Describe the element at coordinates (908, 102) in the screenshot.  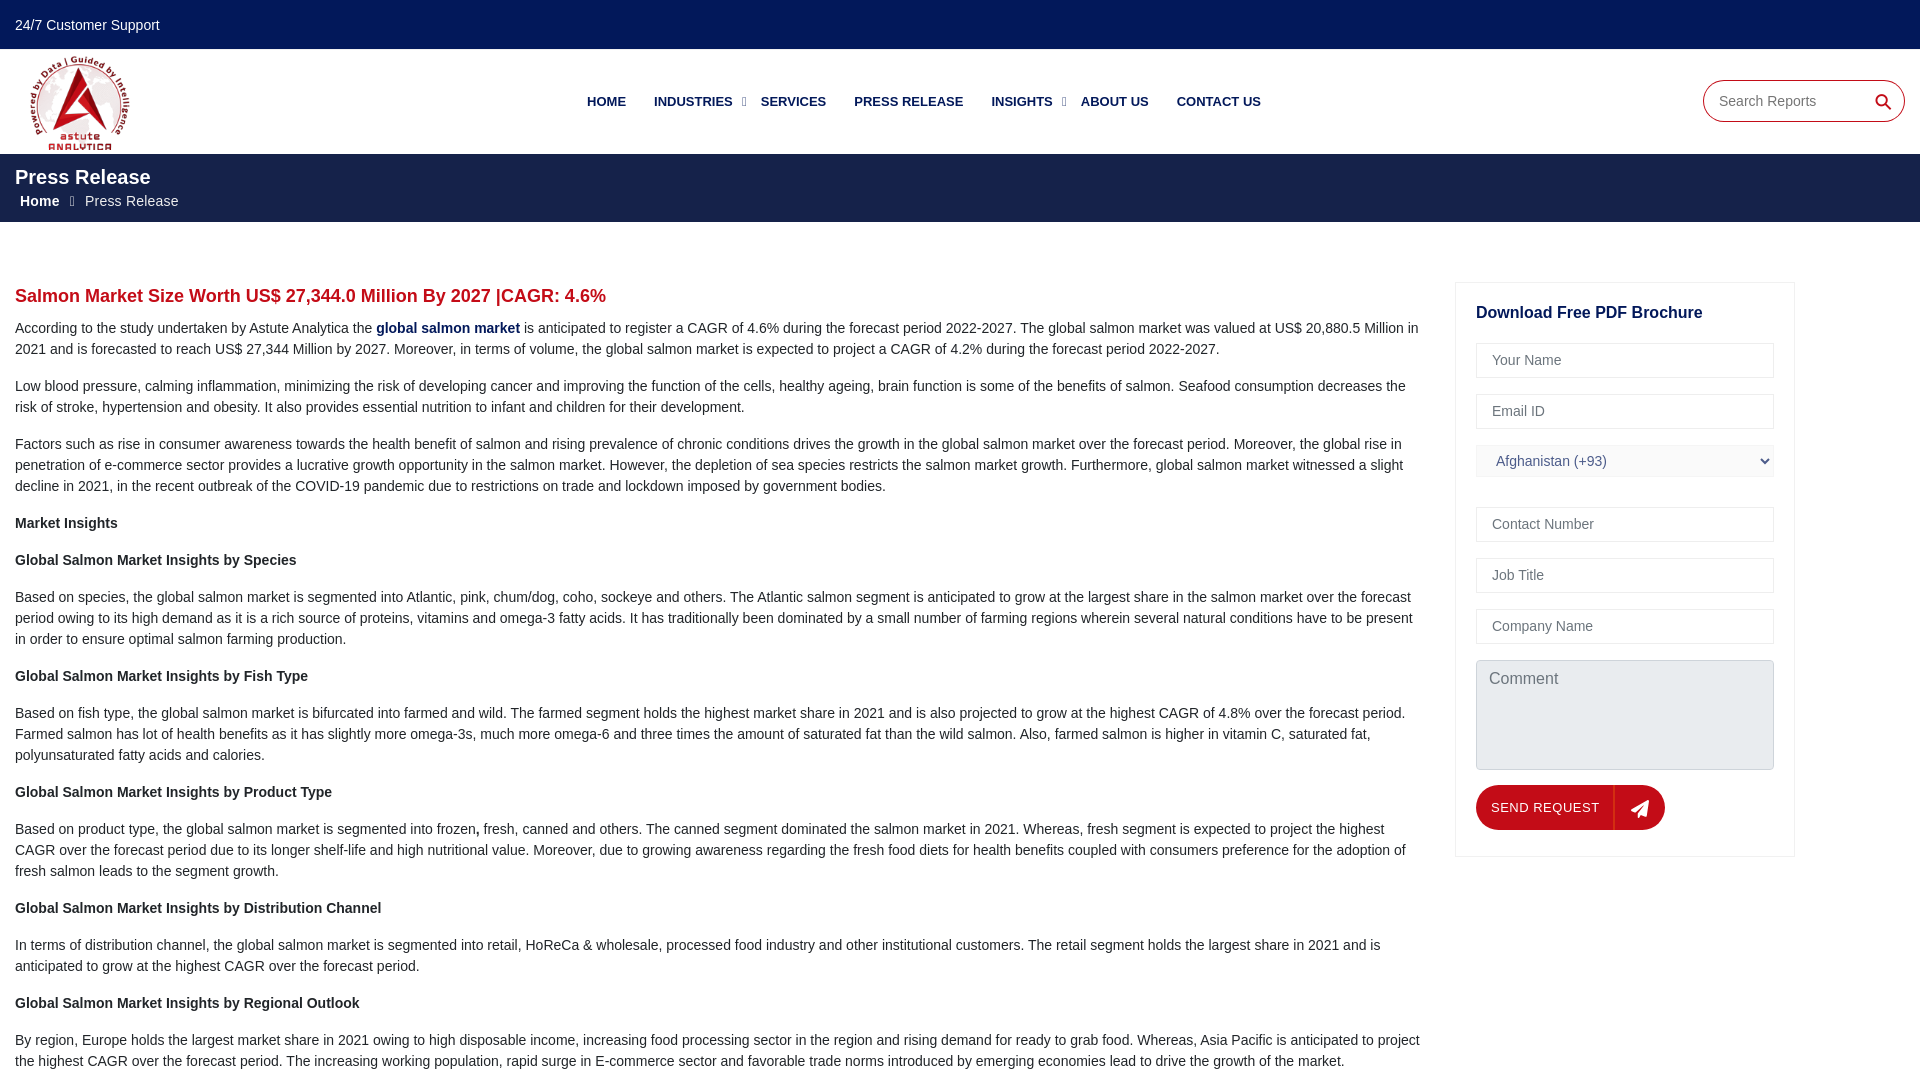
I see `PRESS RELEASE` at that location.